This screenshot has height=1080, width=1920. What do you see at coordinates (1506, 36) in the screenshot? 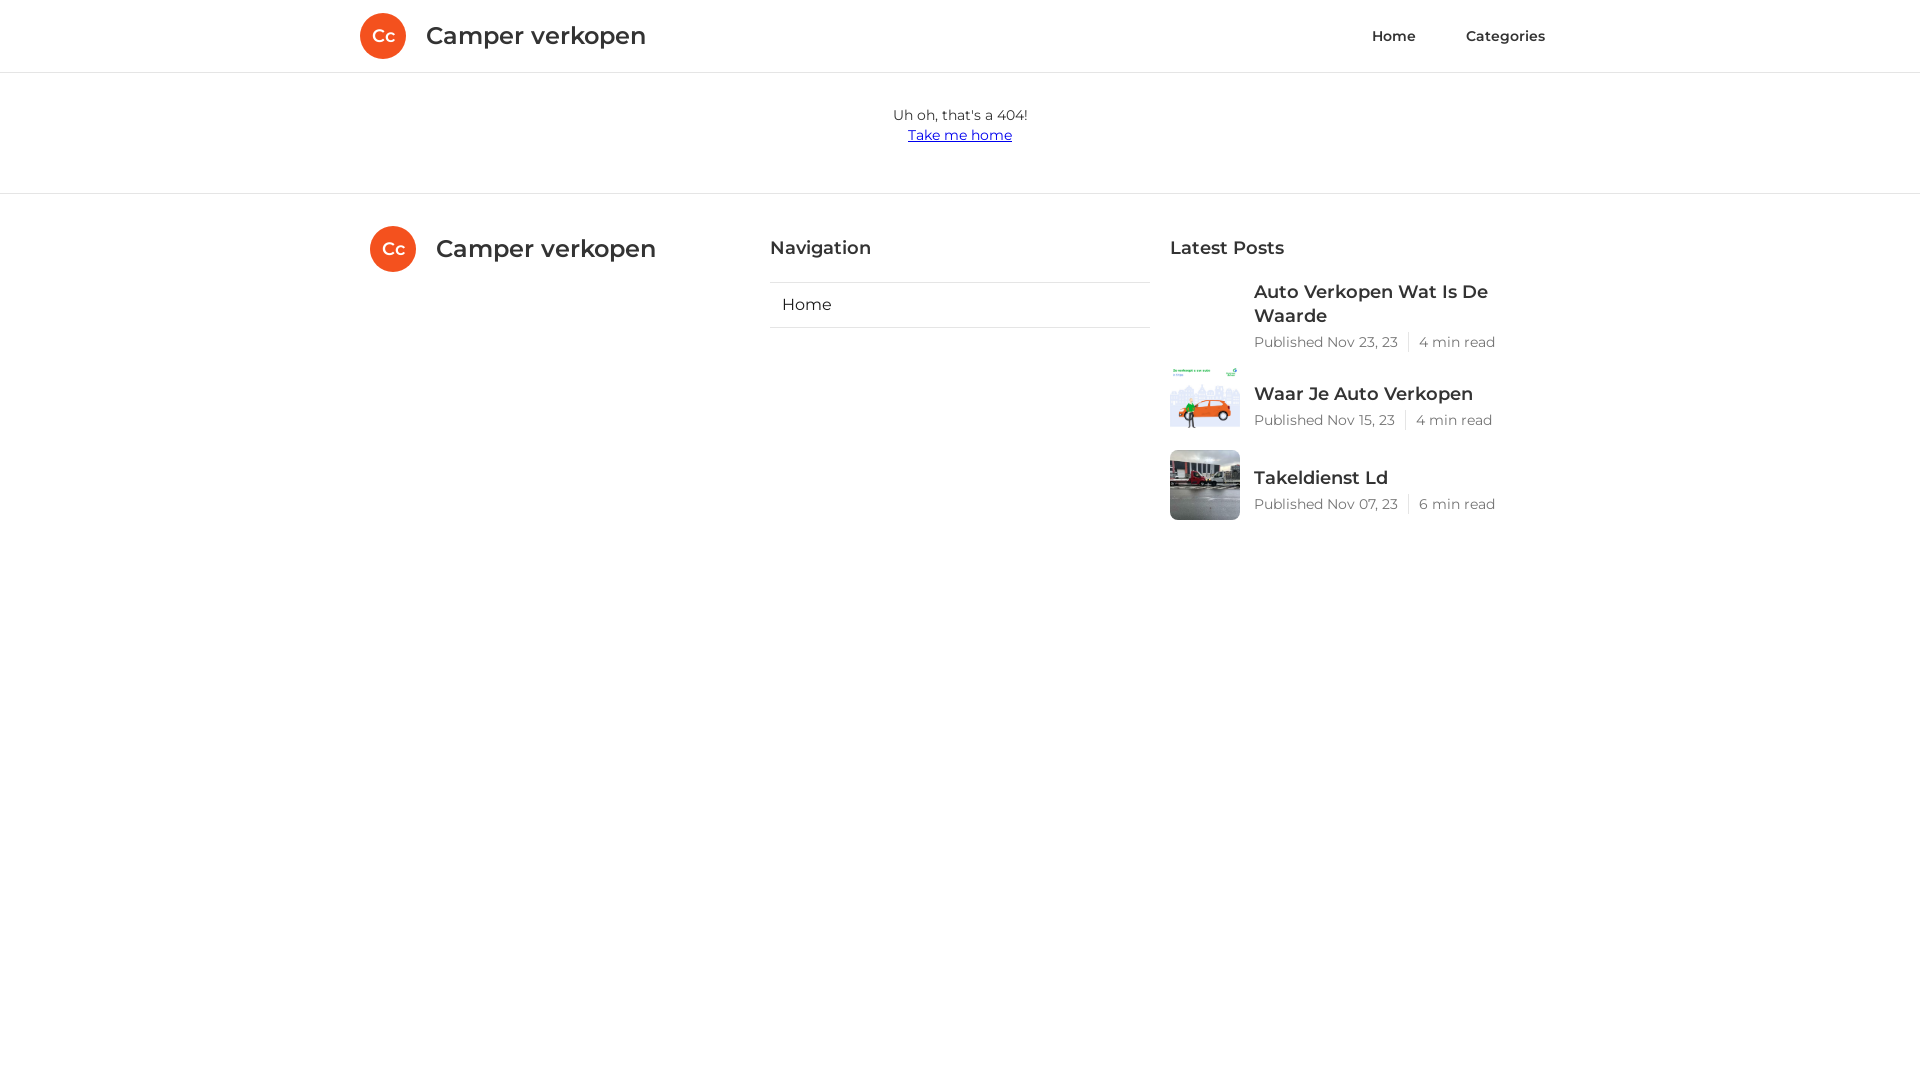
I see `Categories` at bounding box center [1506, 36].